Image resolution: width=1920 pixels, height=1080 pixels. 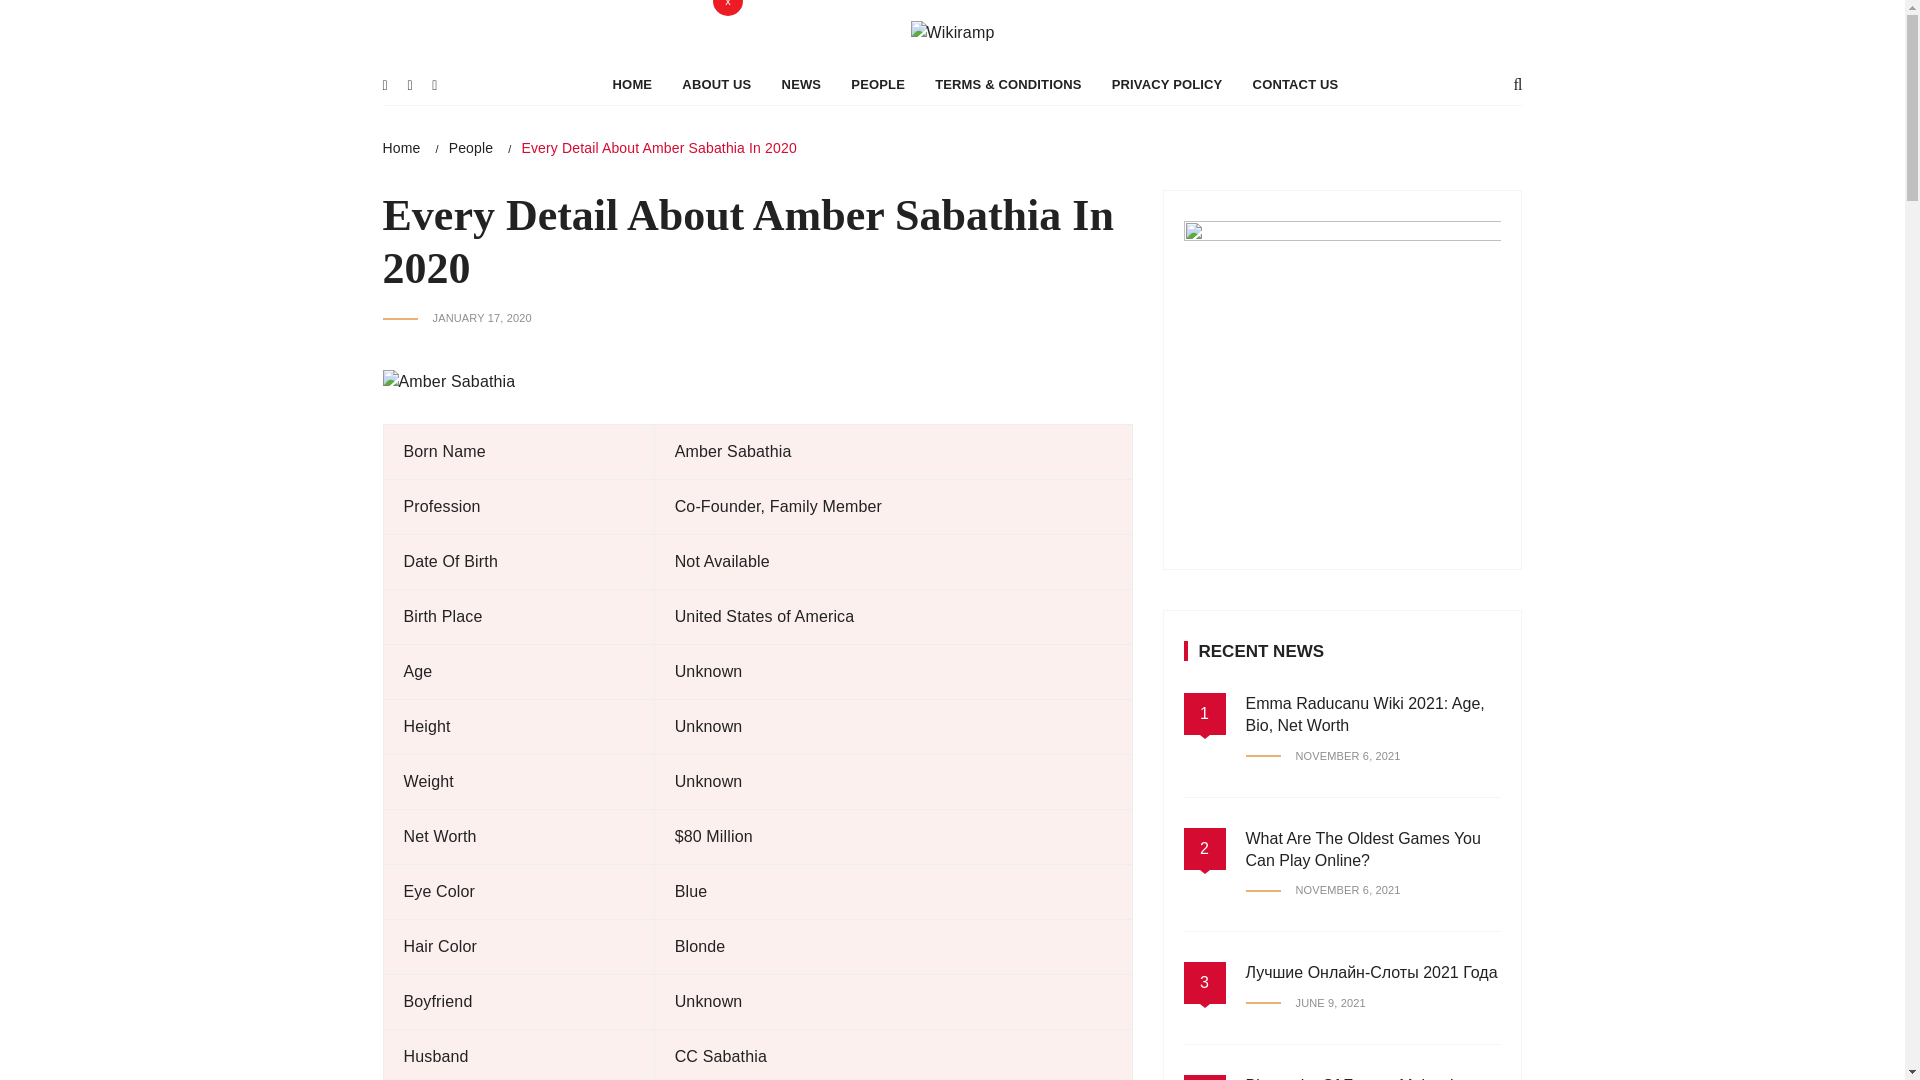 I want to click on Emma Raducanu Wiki 2021: Age, Bio, Net Worth, so click(x=1365, y=810).